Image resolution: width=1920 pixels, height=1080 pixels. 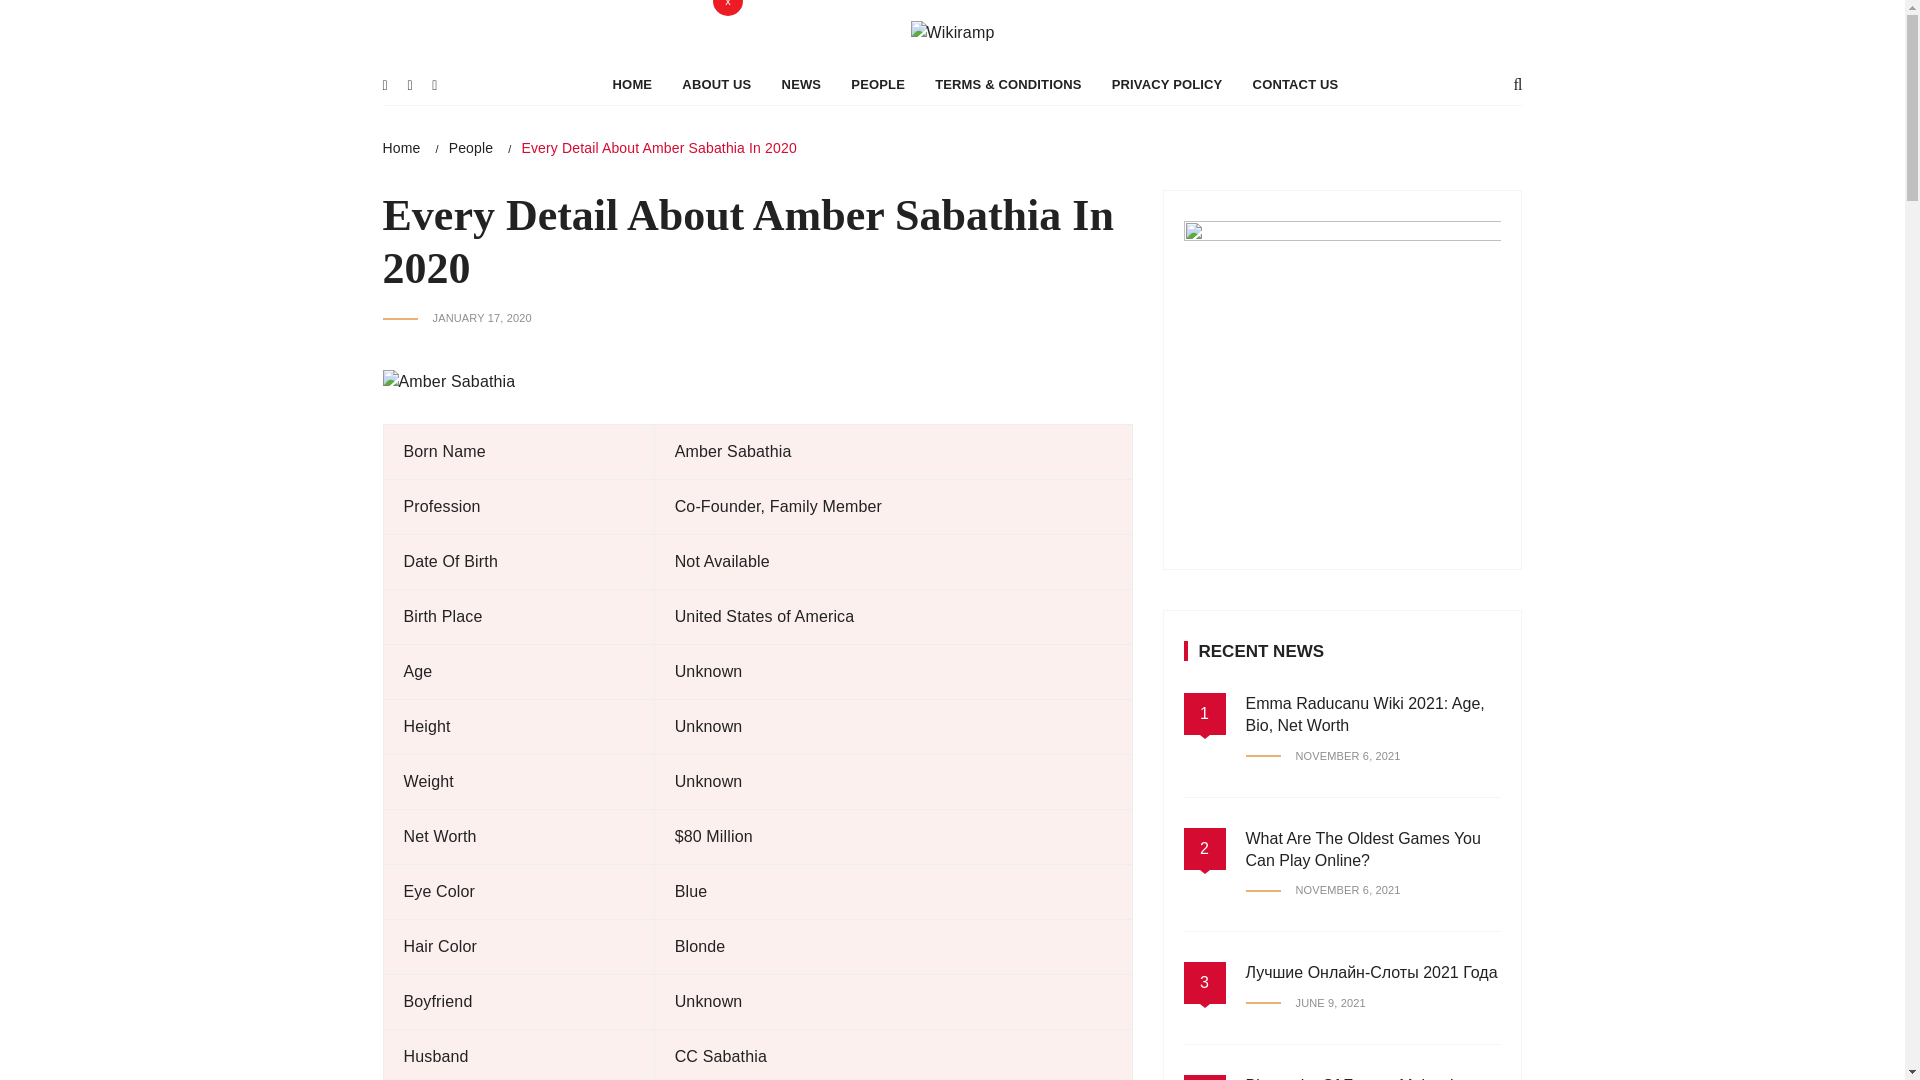 I want to click on Emma Raducanu Wiki 2021: Age, Bio, Net Worth, so click(x=1365, y=810).